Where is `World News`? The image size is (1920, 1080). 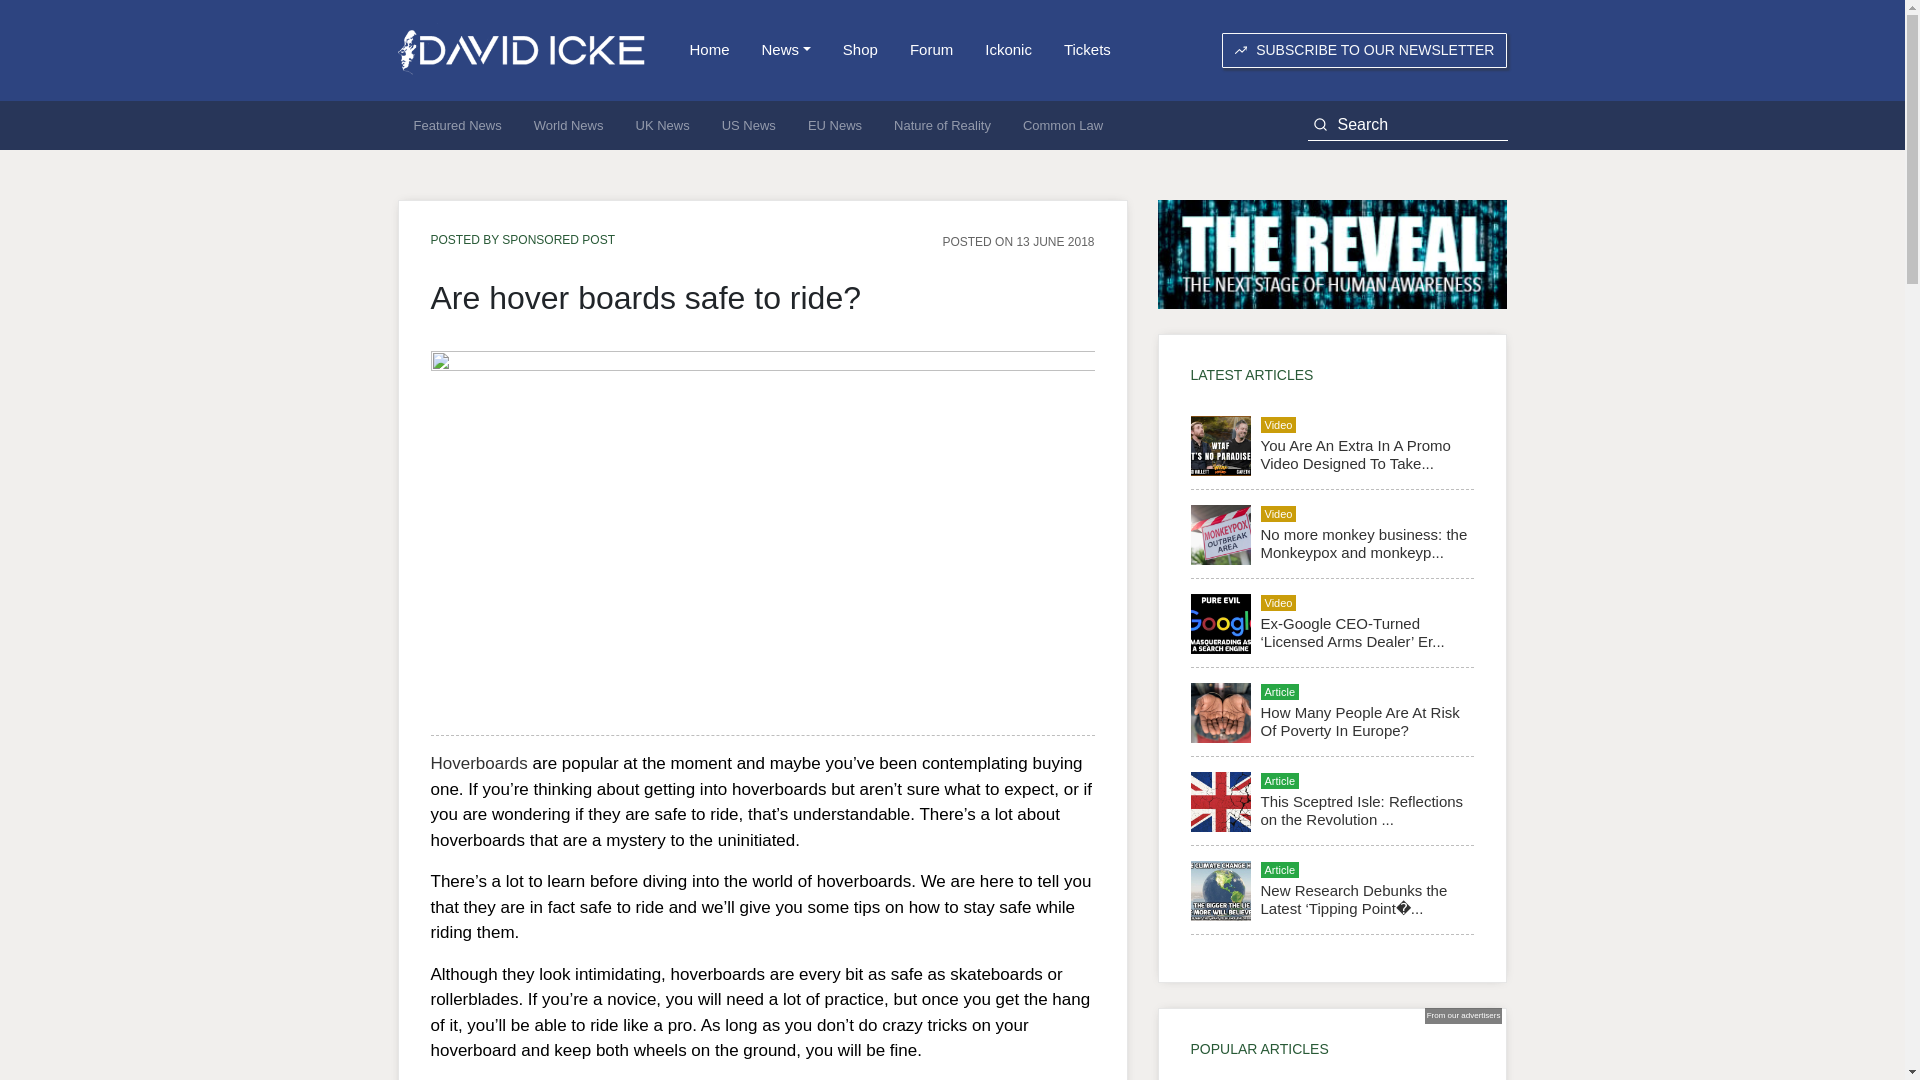 World News is located at coordinates (569, 126).